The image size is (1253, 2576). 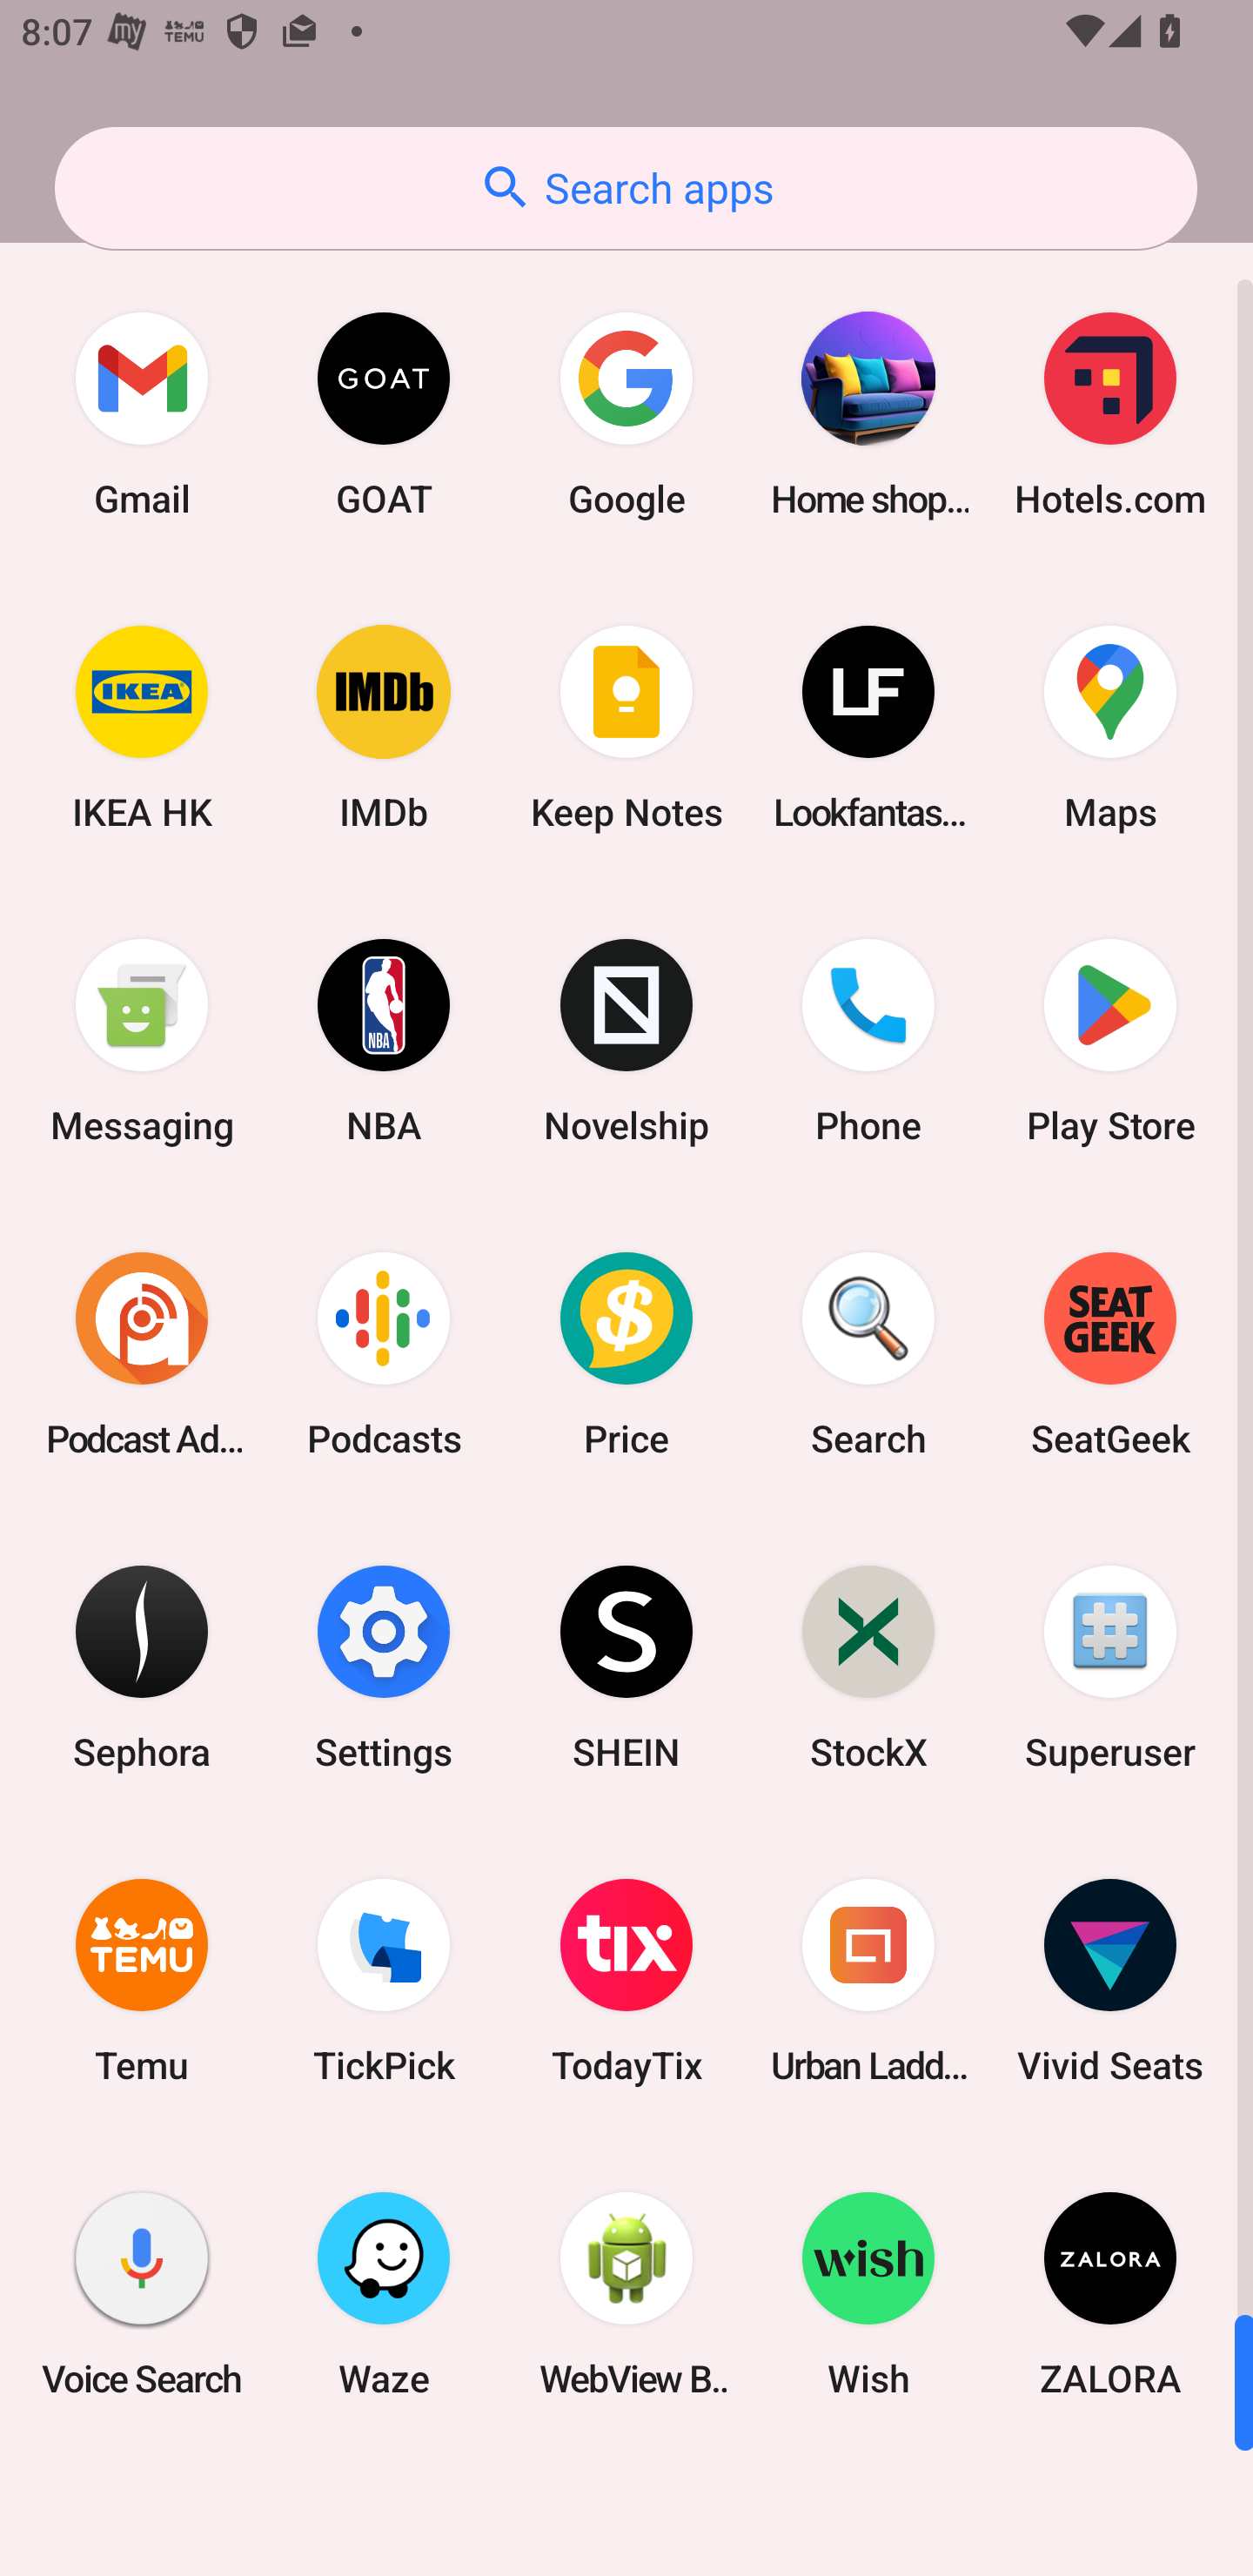 What do you see at coordinates (384, 1041) in the screenshot?
I see `NBA` at bounding box center [384, 1041].